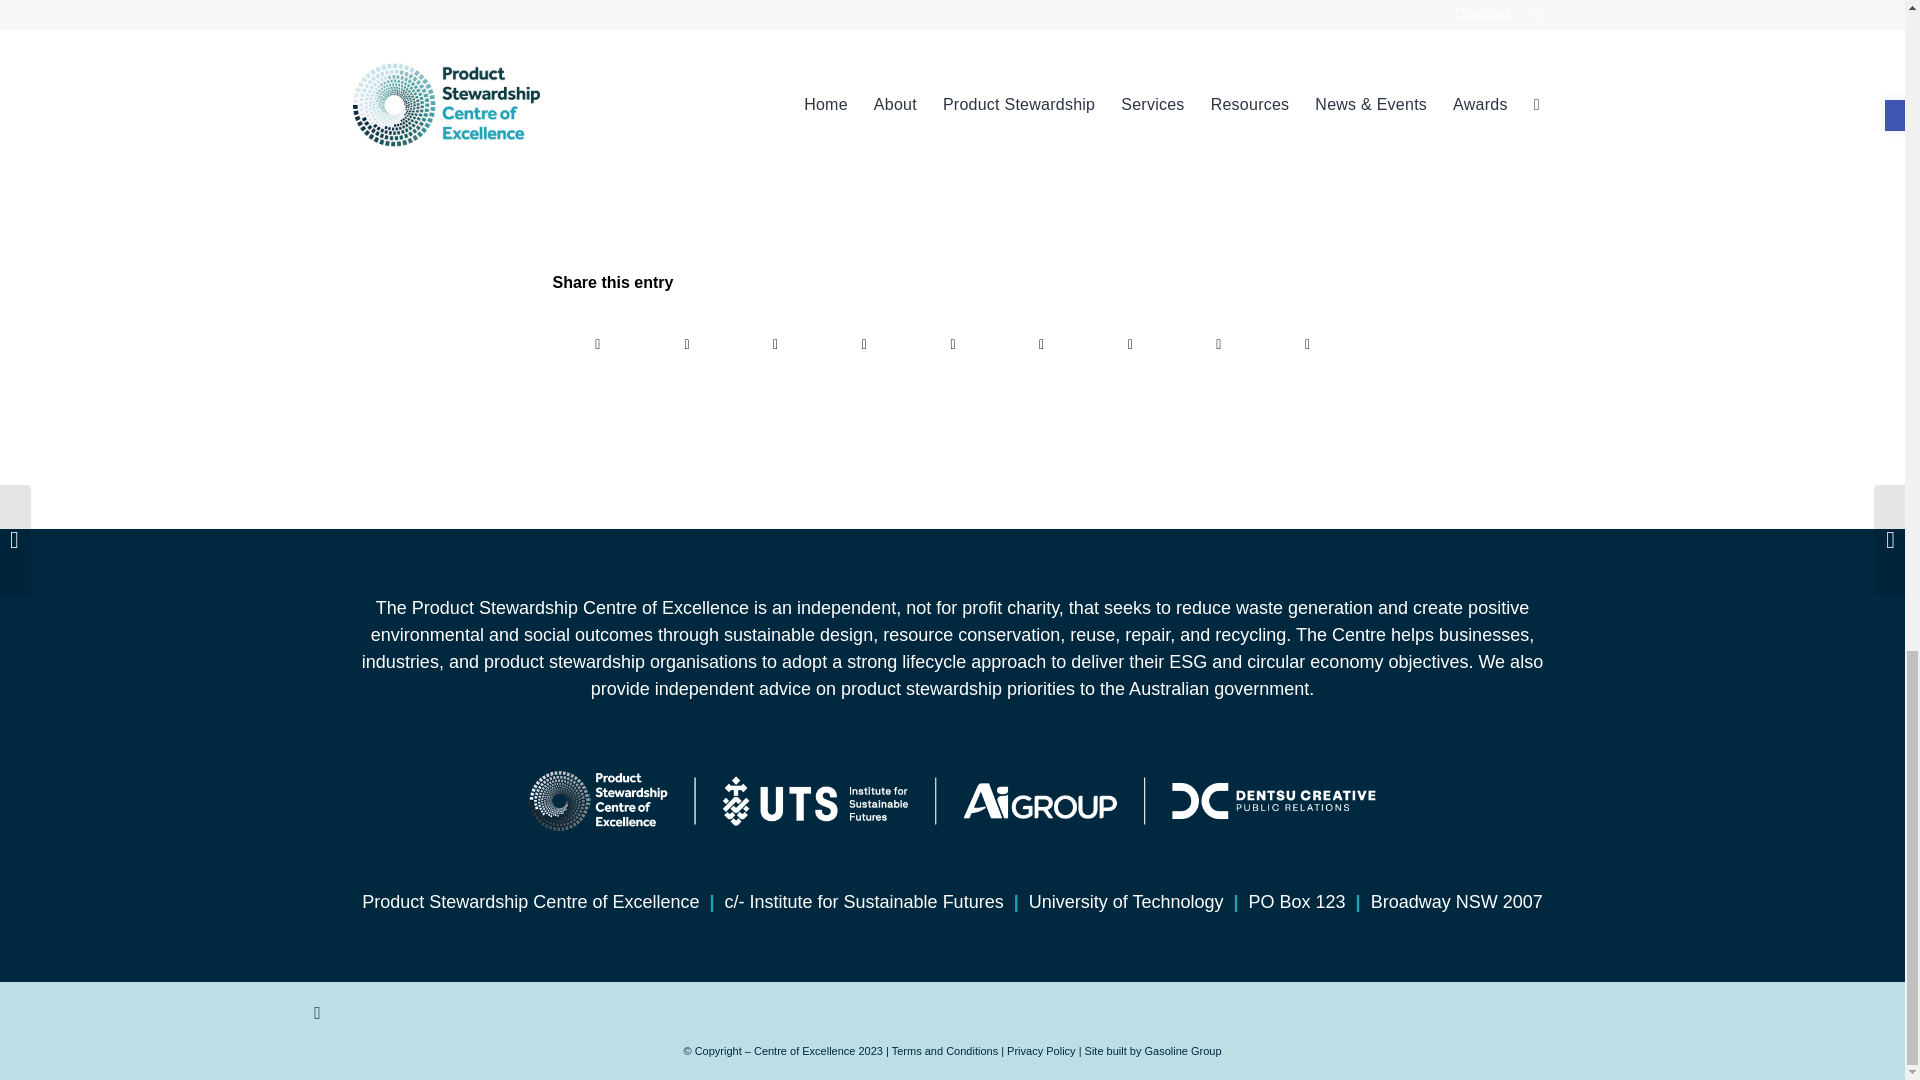 The height and width of the screenshot is (1080, 1920). I want to click on COE-footer-logo-lockup-, so click(951, 800).